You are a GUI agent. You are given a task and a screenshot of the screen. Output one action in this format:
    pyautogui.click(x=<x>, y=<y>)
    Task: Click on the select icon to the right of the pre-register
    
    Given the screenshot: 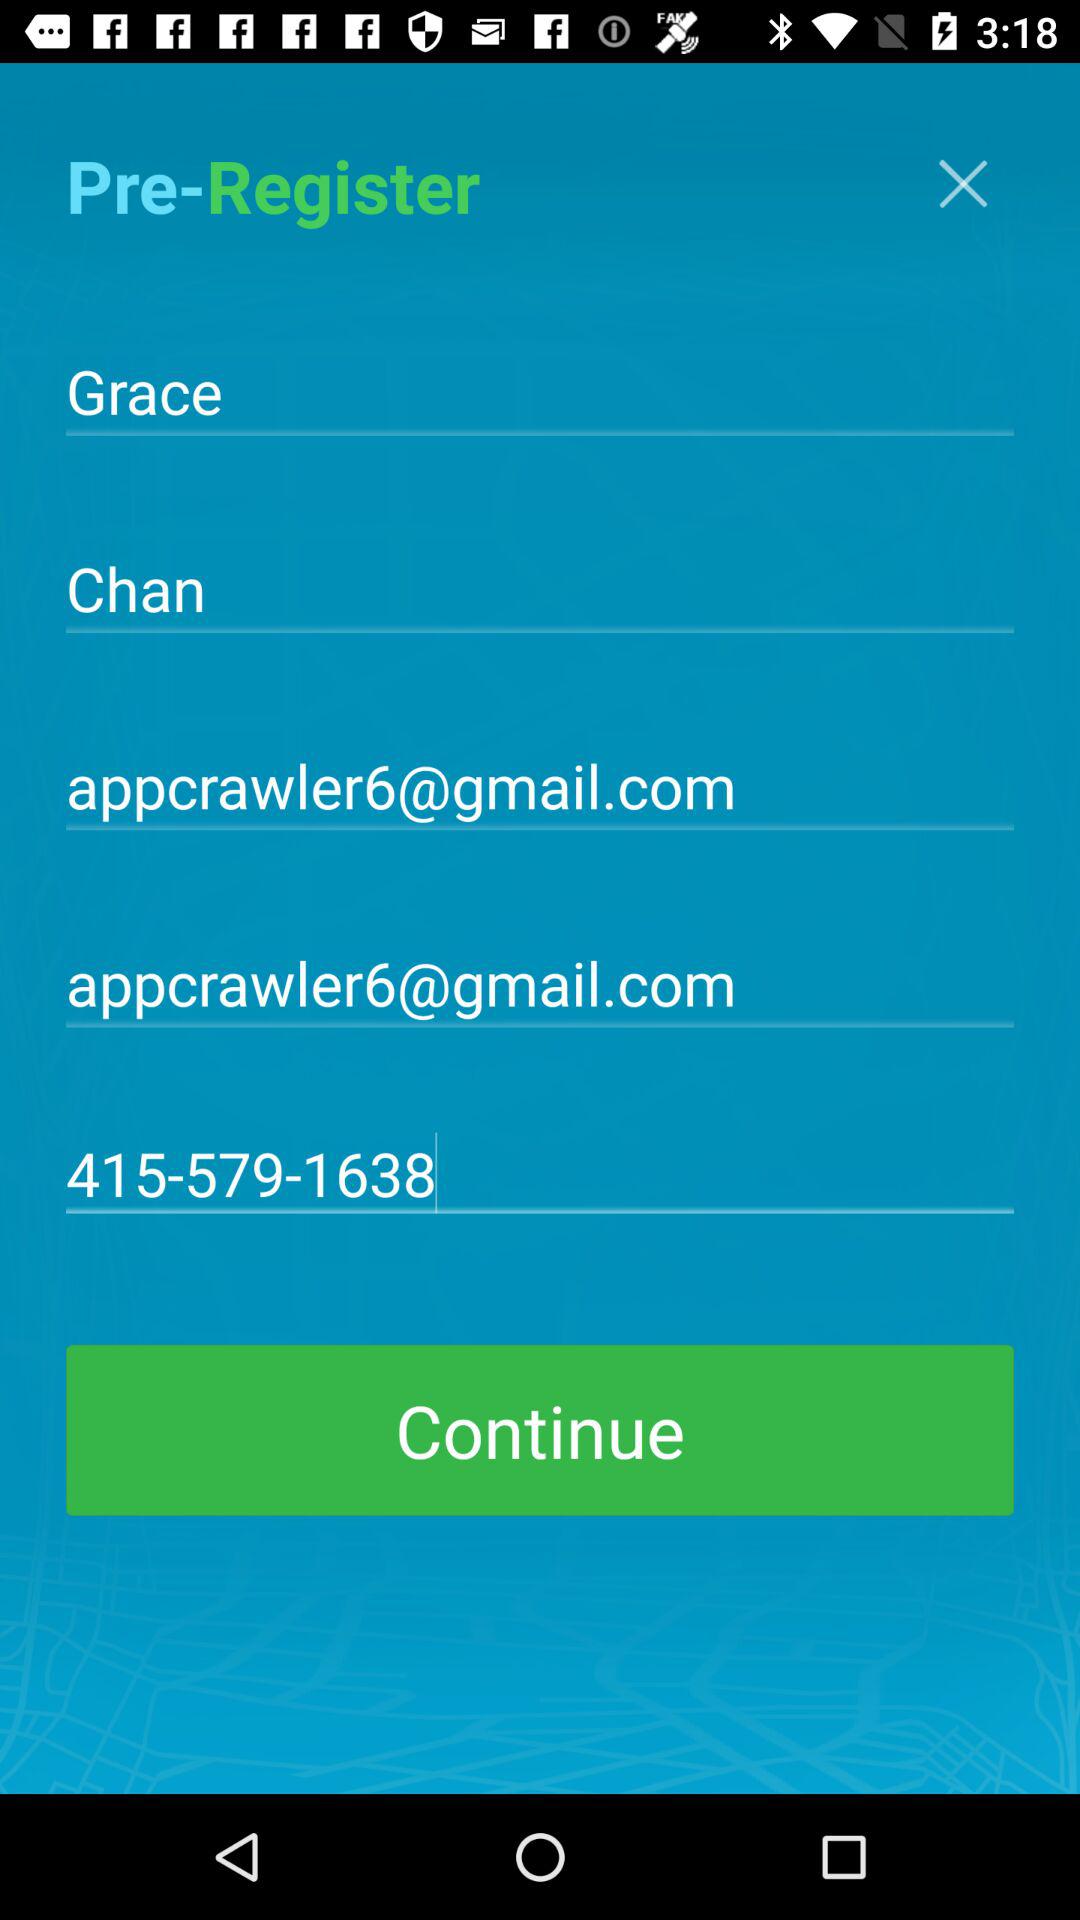 What is the action you would take?
    pyautogui.click(x=963, y=184)
    